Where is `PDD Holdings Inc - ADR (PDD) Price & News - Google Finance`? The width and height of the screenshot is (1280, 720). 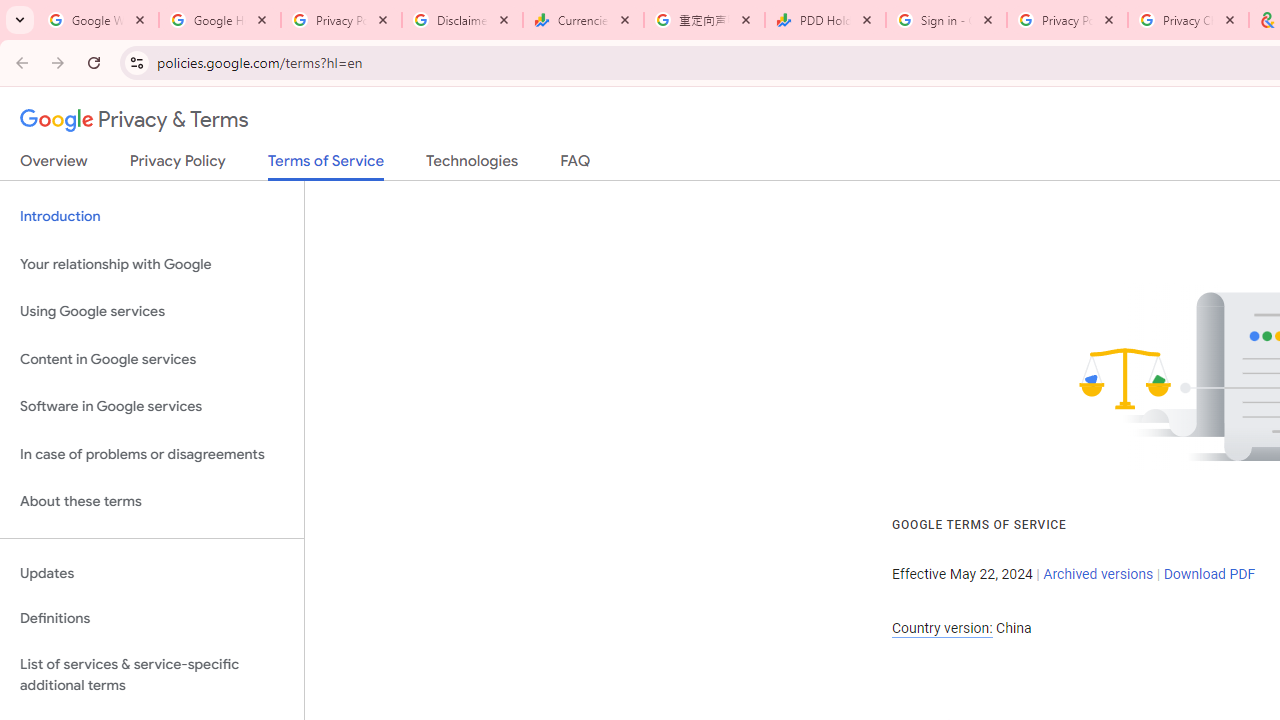 PDD Holdings Inc - ADR (PDD) Price & News - Google Finance is located at coordinates (825, 20).